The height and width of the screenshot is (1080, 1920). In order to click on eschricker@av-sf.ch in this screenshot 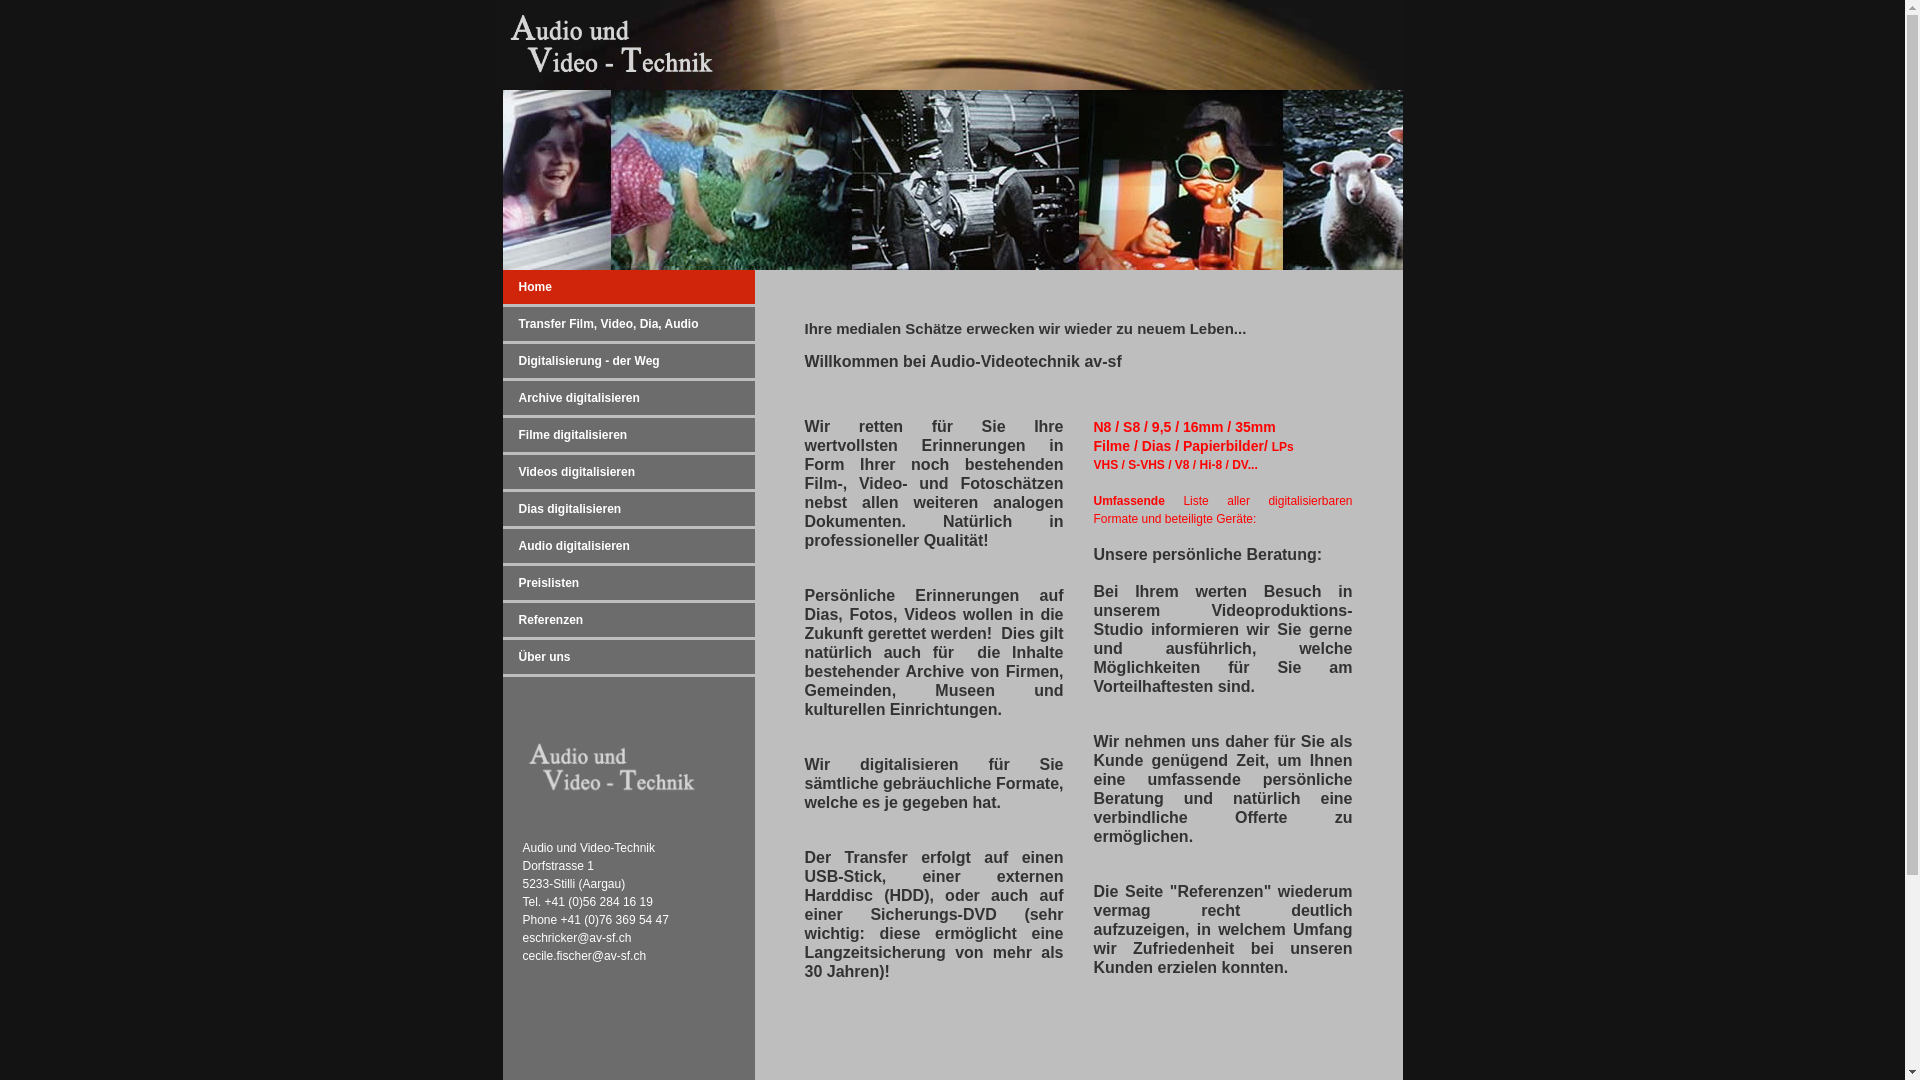, I will do `click(576, 938)`.